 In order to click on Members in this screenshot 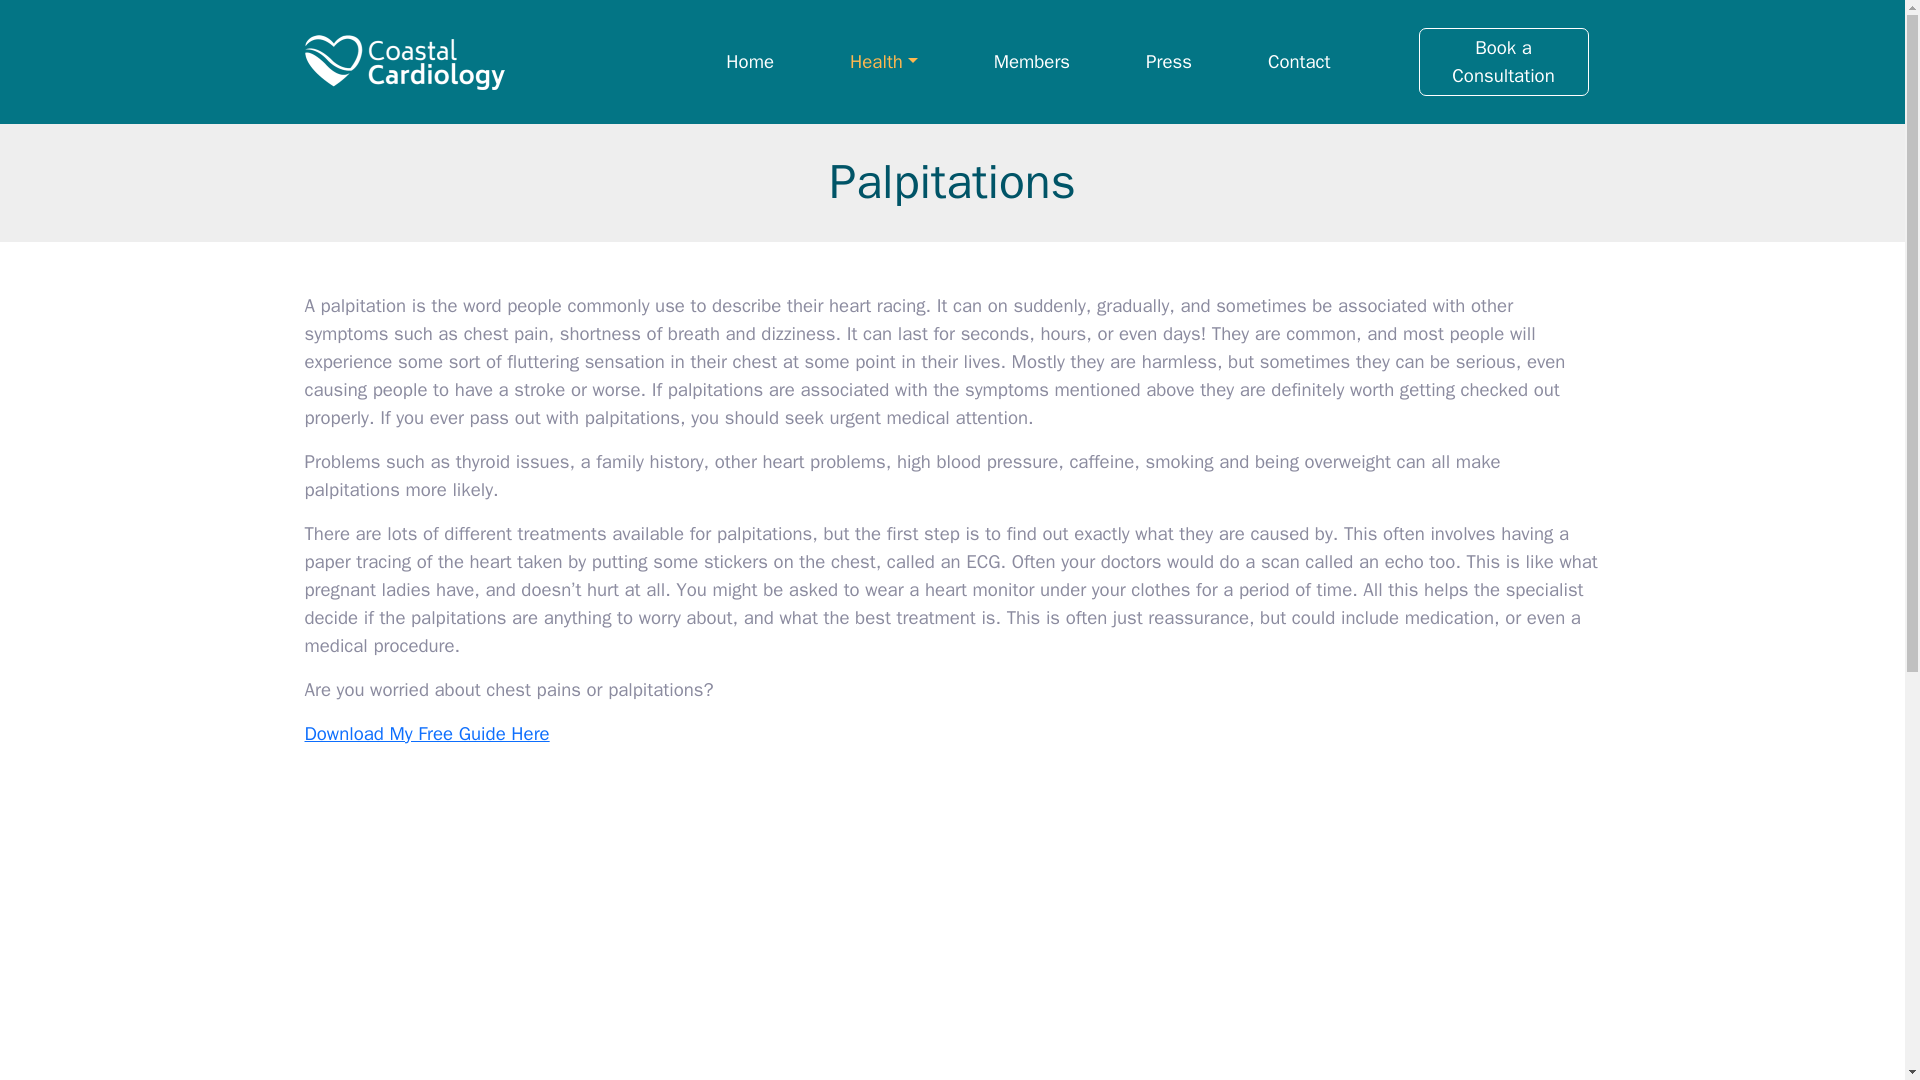, I will do `click(1032, 62)`.